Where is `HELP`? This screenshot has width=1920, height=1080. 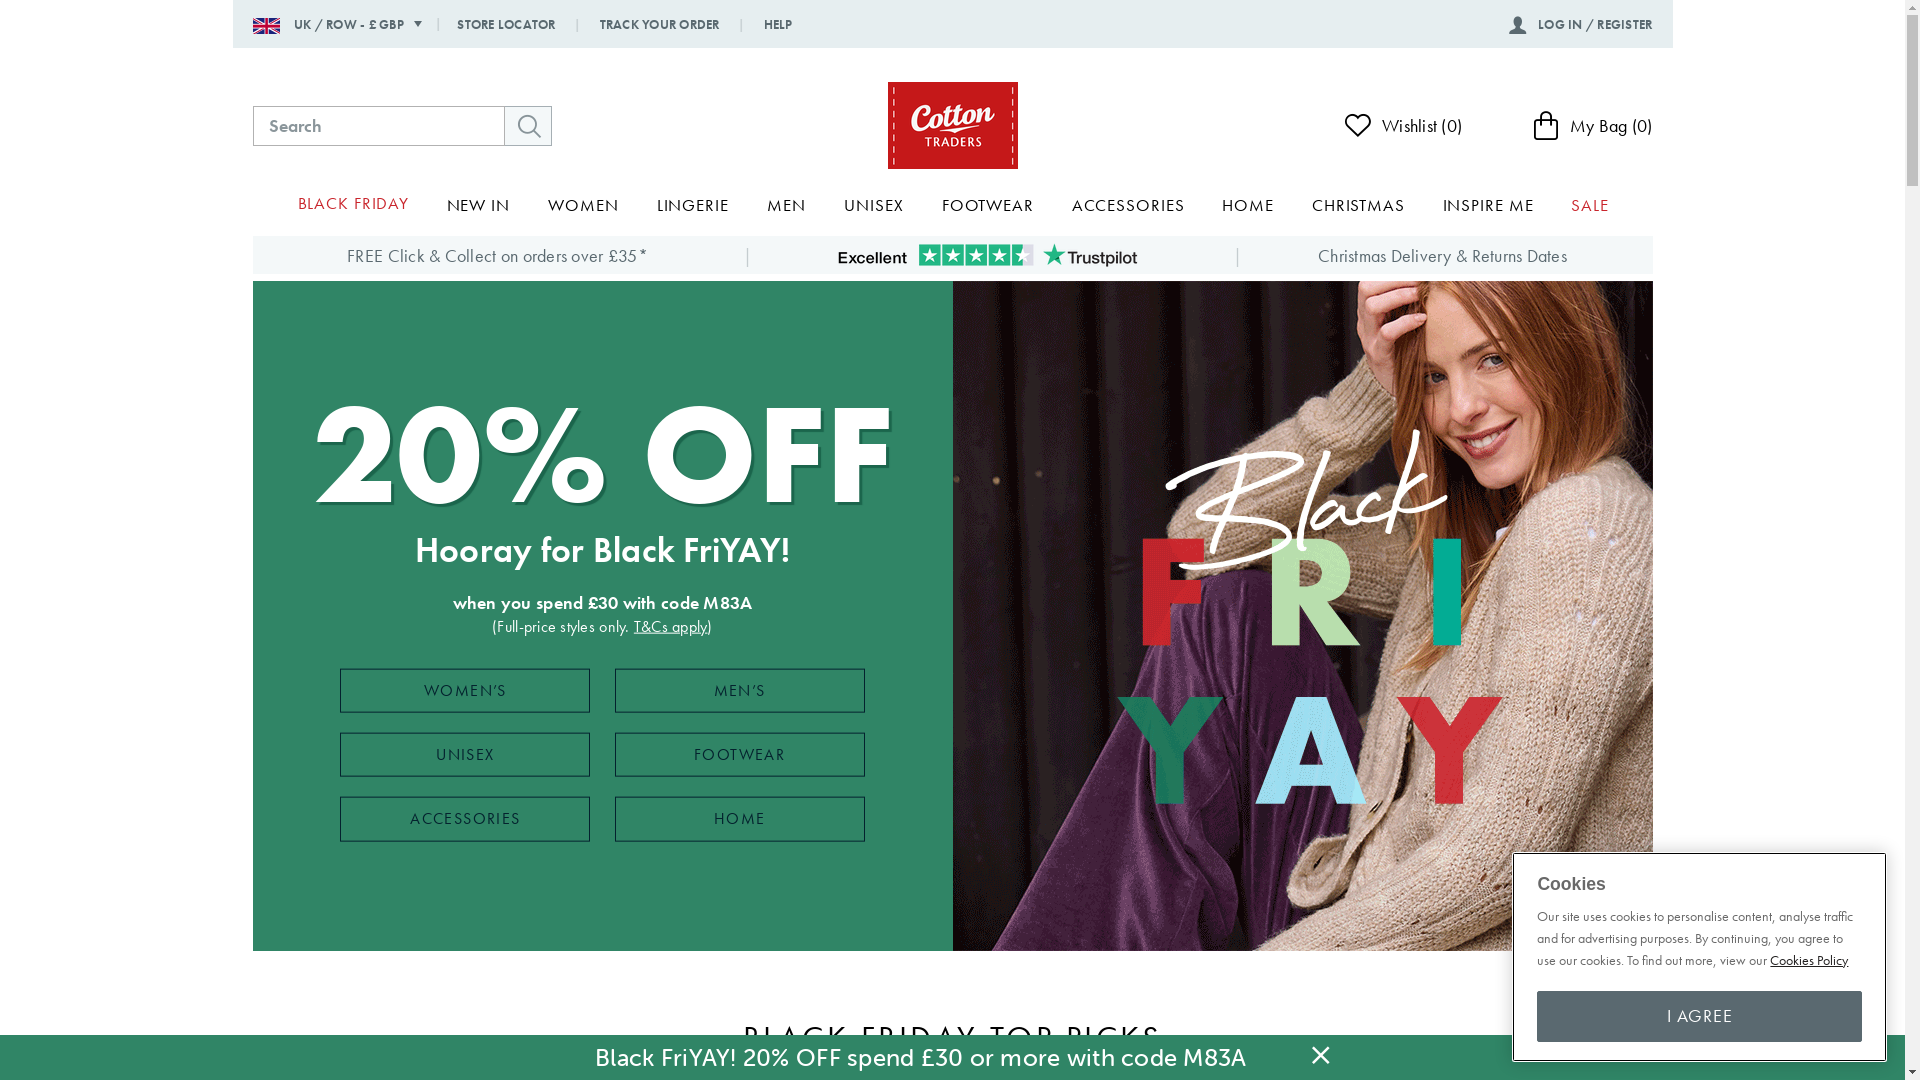 HELP is located at coordinates (766, 25).